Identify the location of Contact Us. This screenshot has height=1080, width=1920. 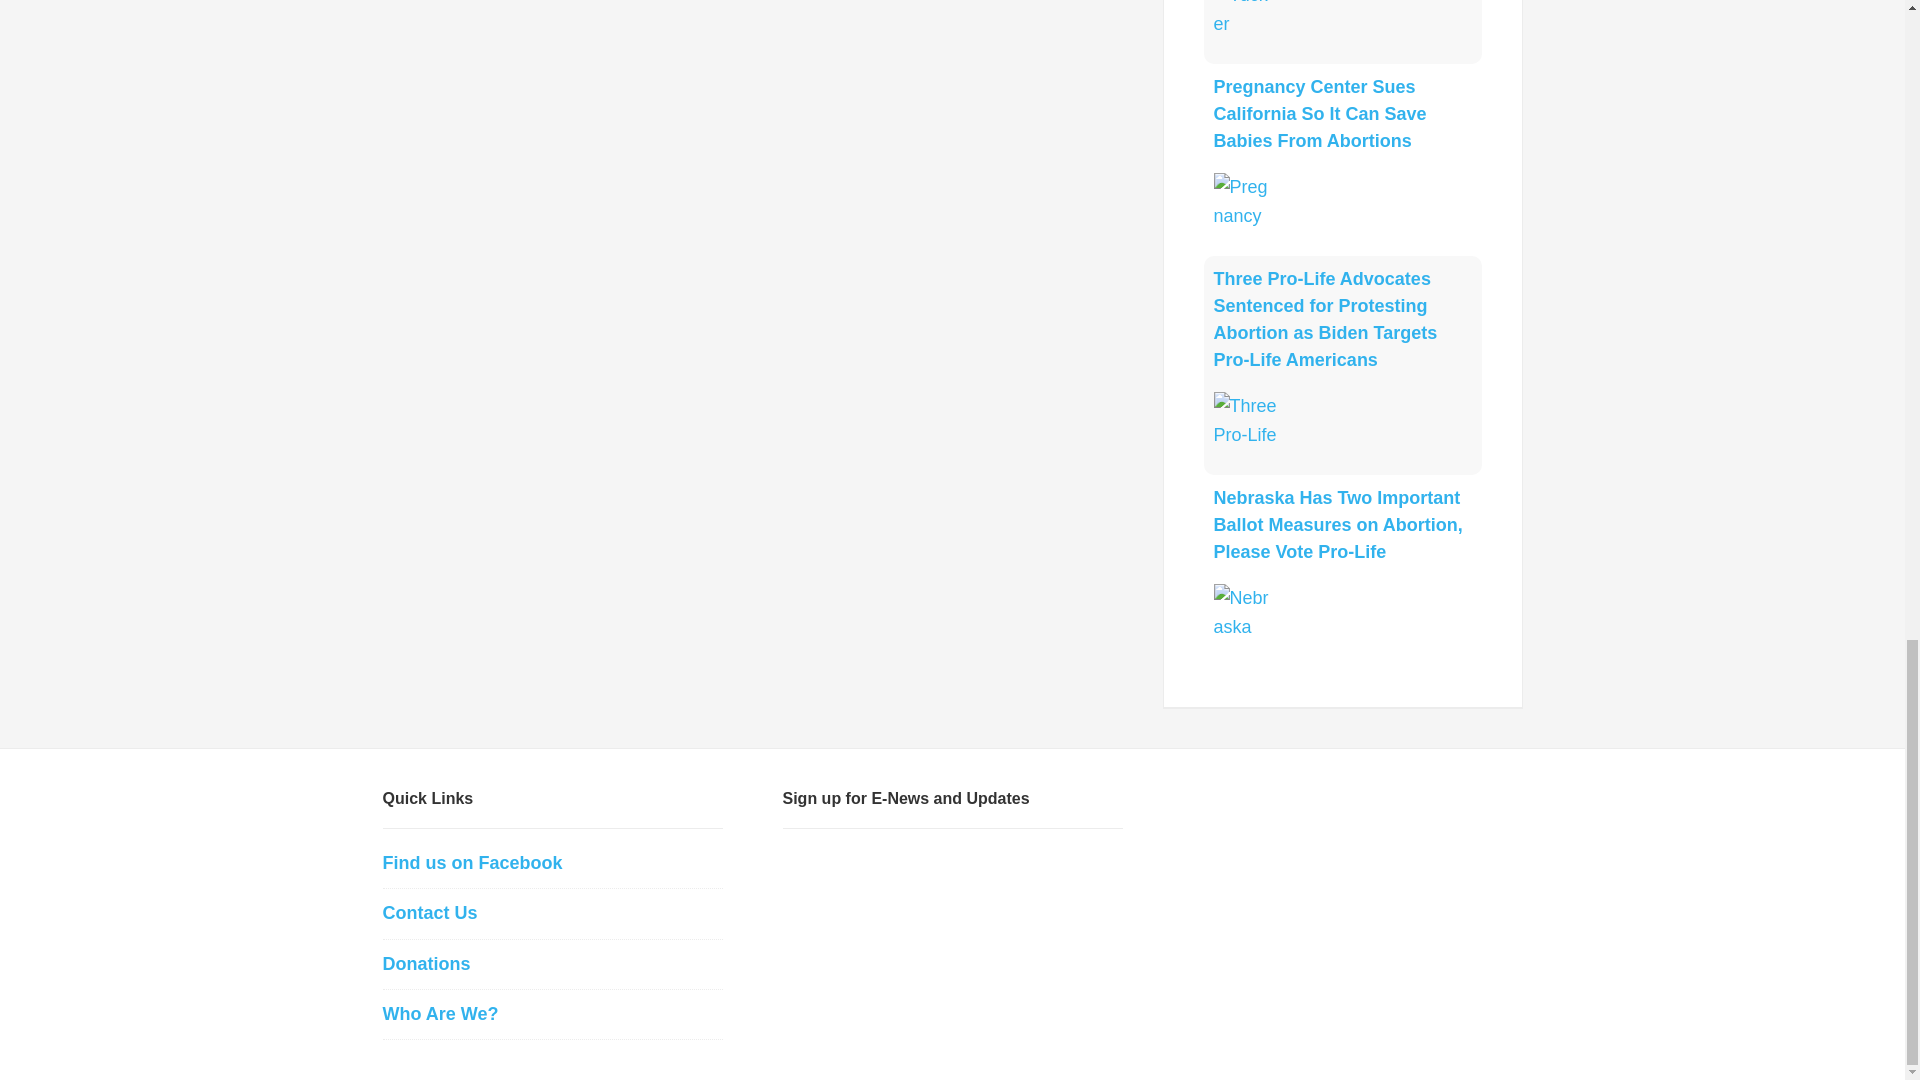
(429, 912).